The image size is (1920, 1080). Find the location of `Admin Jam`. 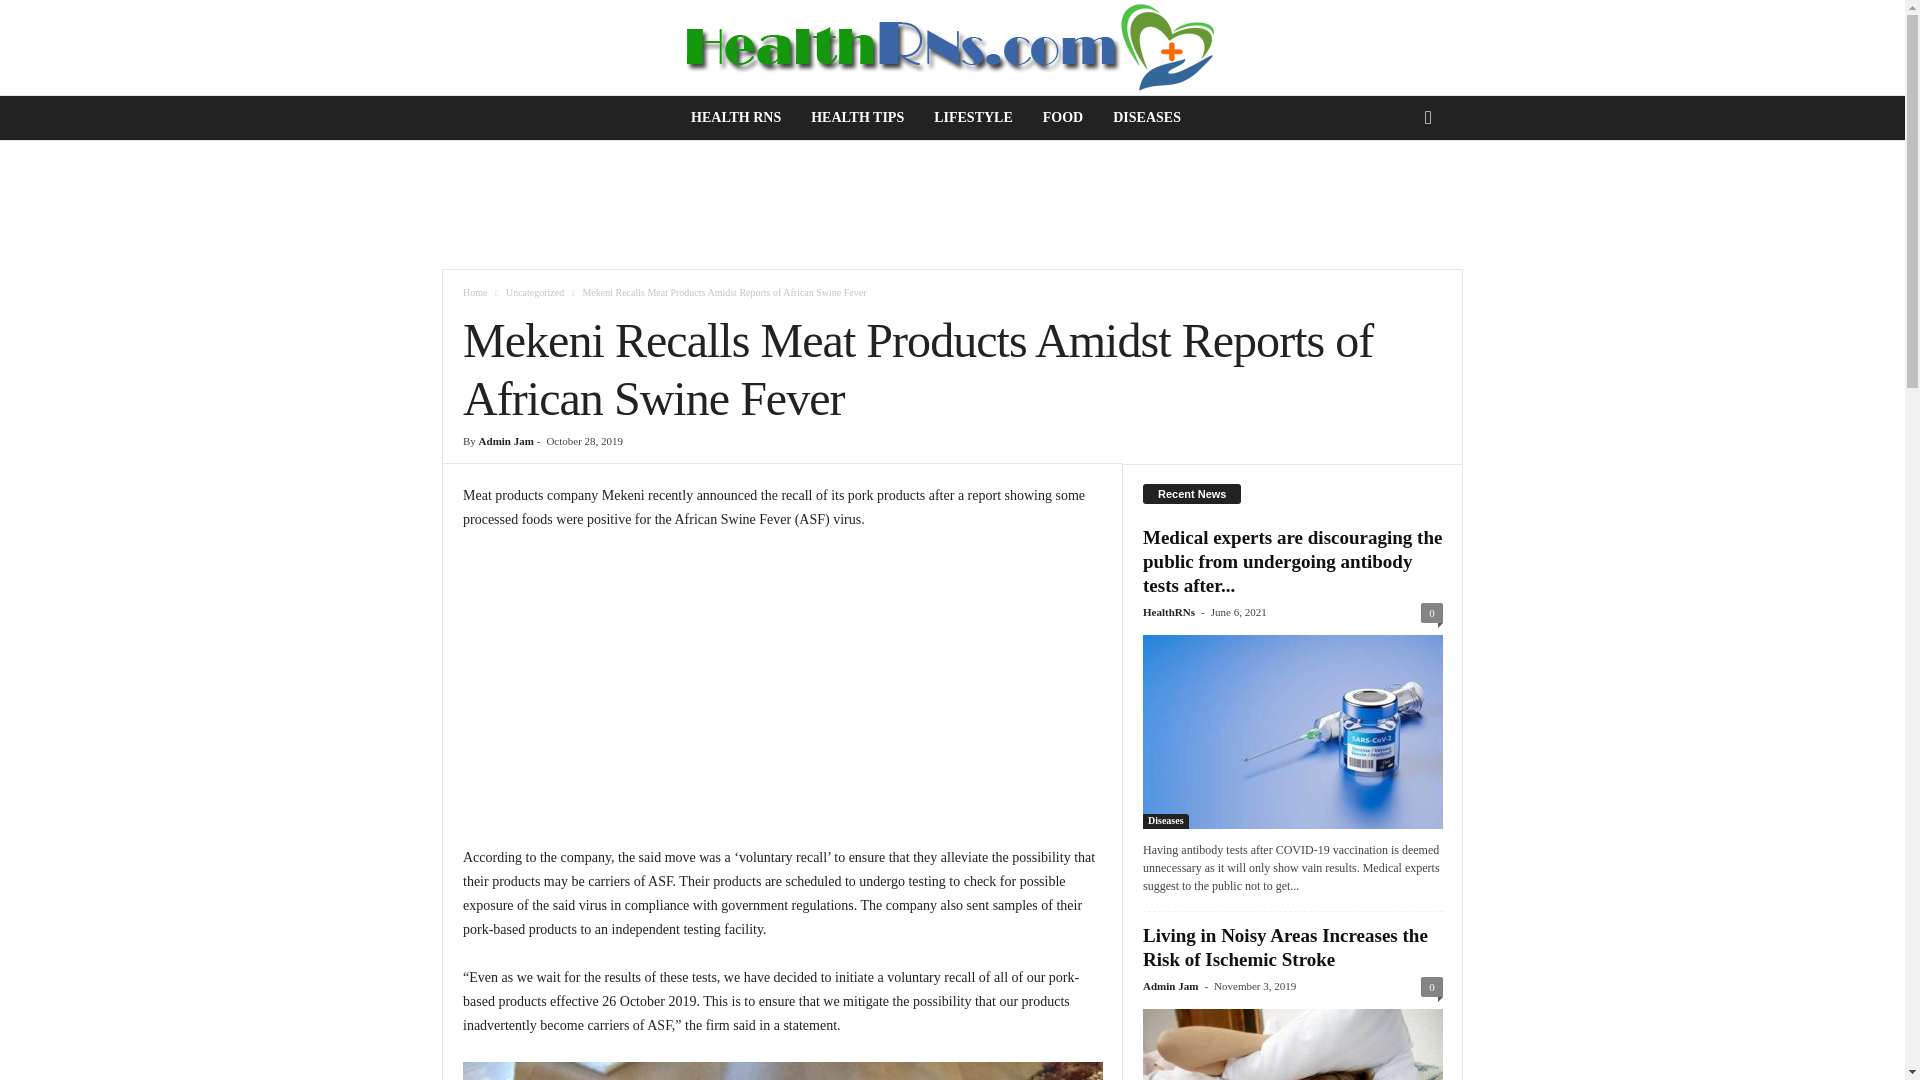

Admin Jam is located at coordinates (506, 441).